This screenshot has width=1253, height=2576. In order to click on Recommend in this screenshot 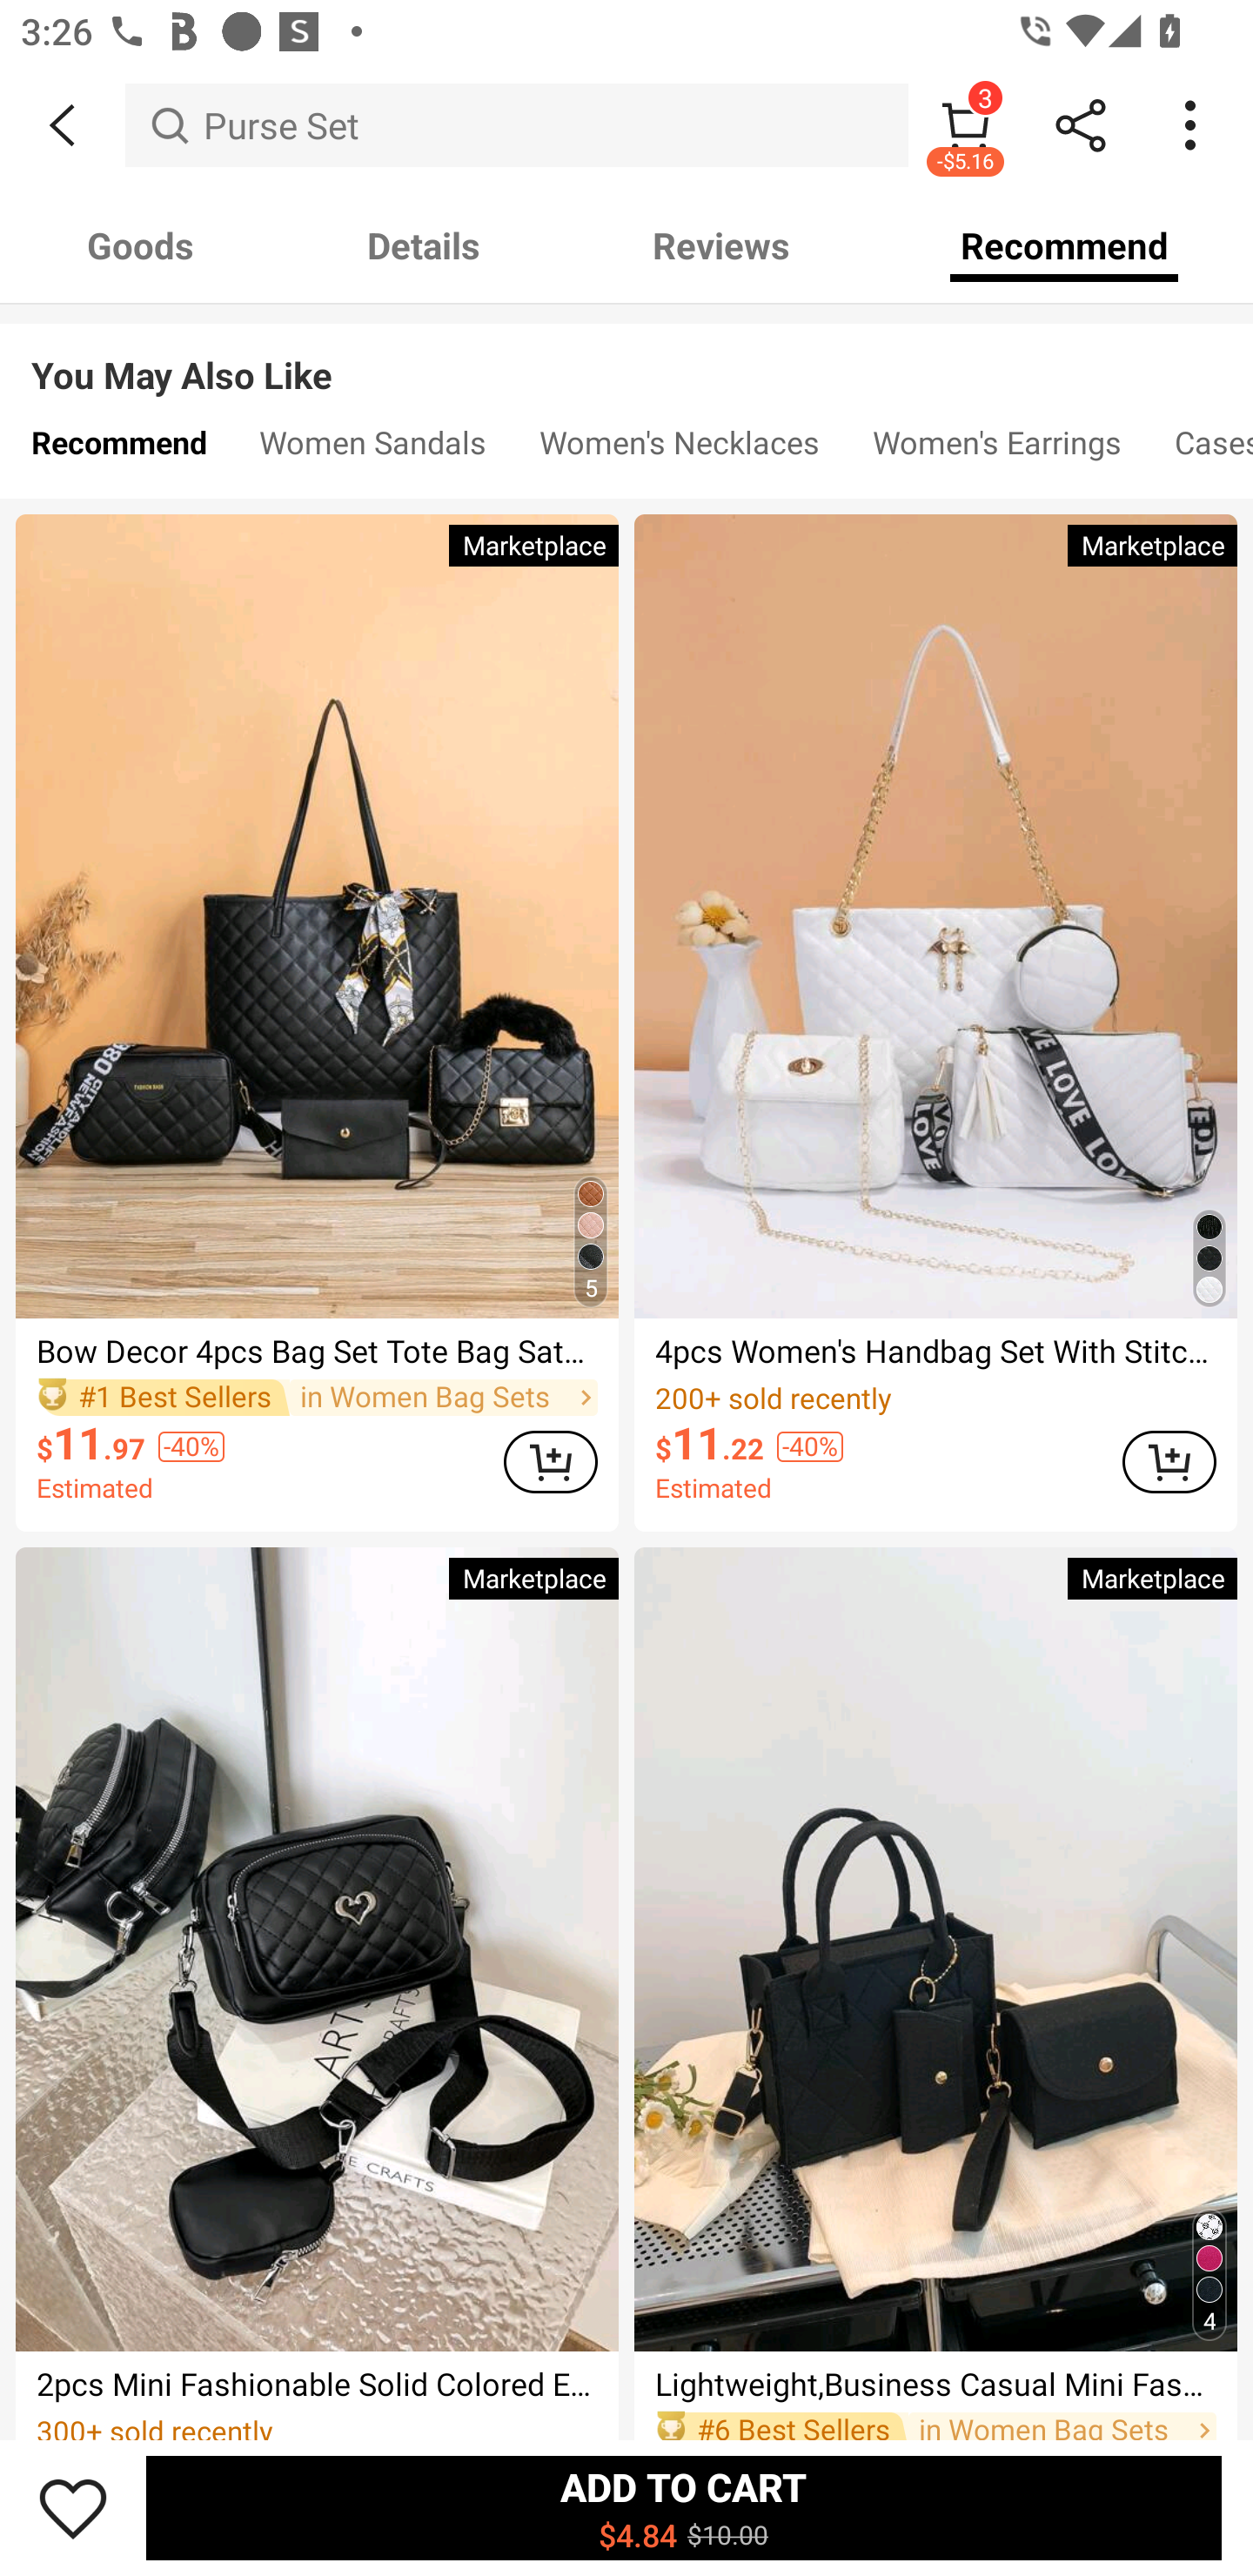, I will do `click(1064, 245)`.